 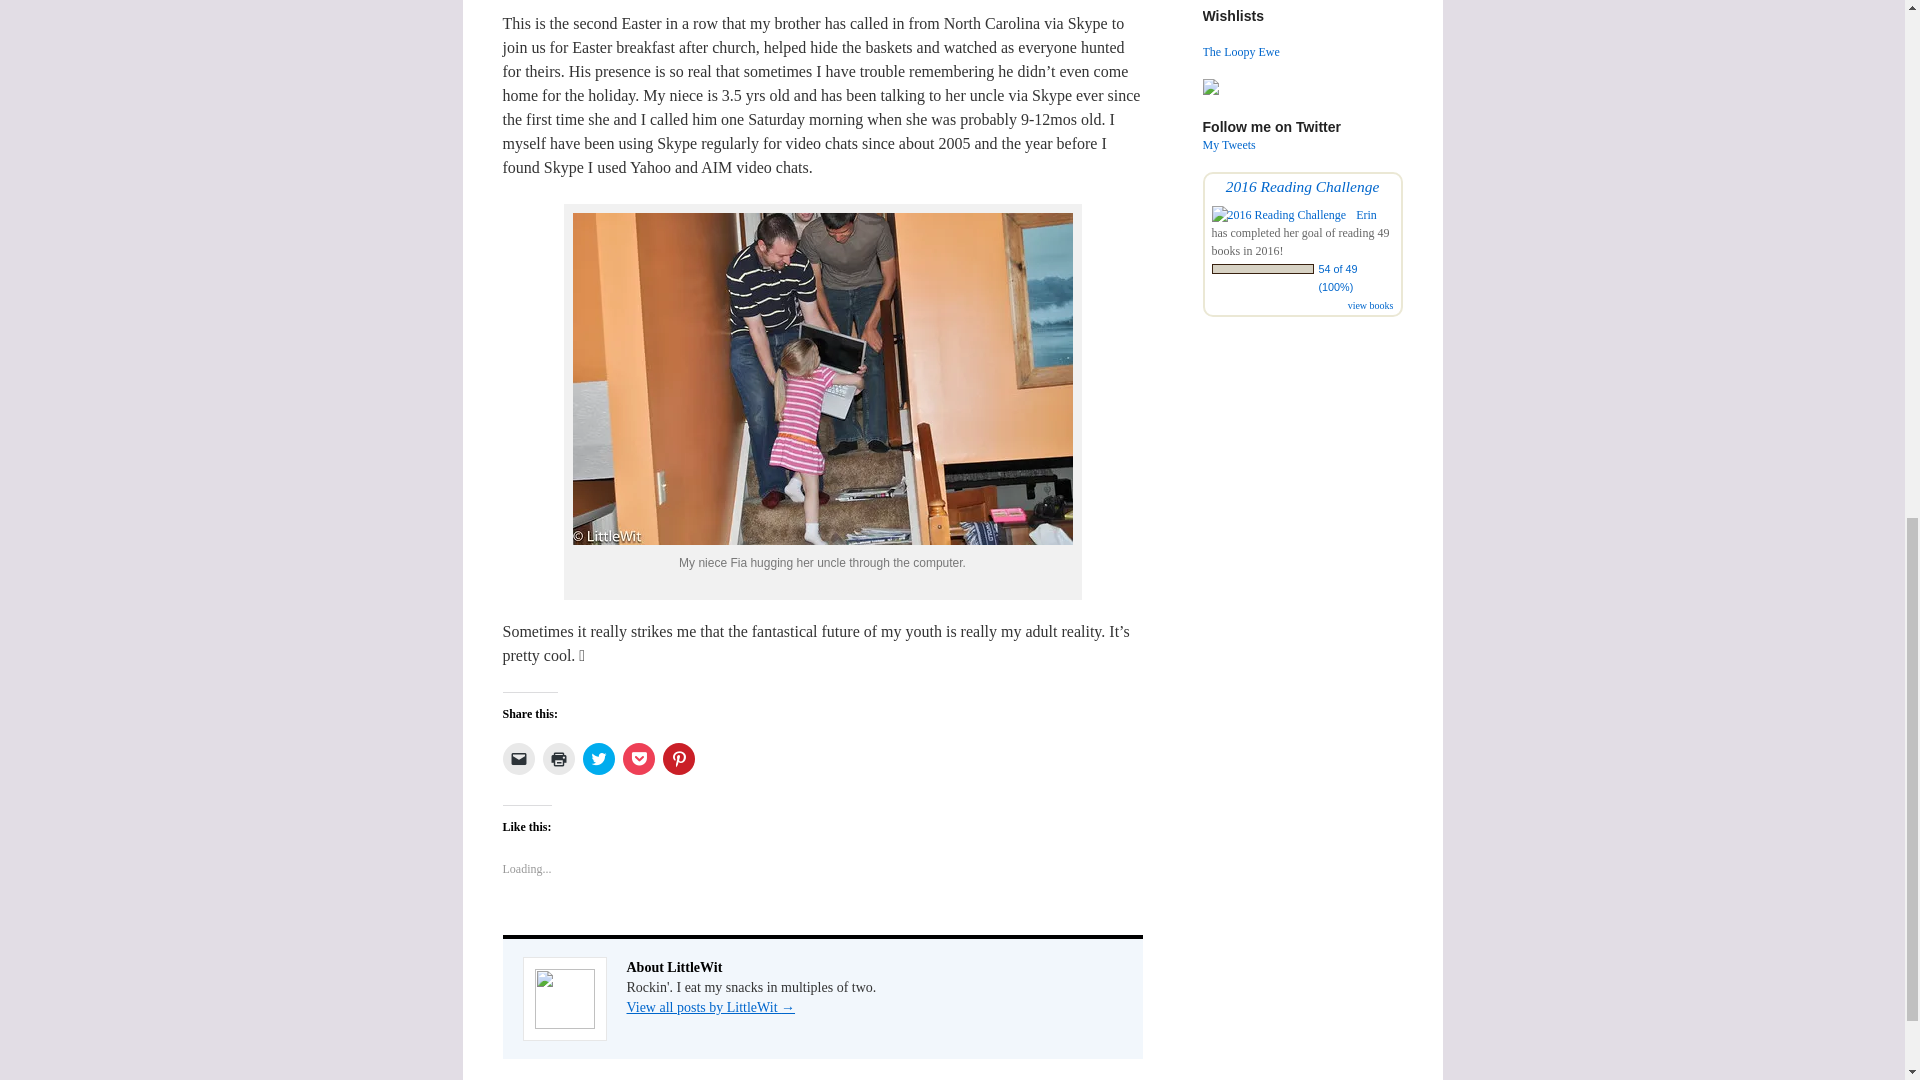 I want to click on Click to share on Pocket, so click(x=638, y=759).